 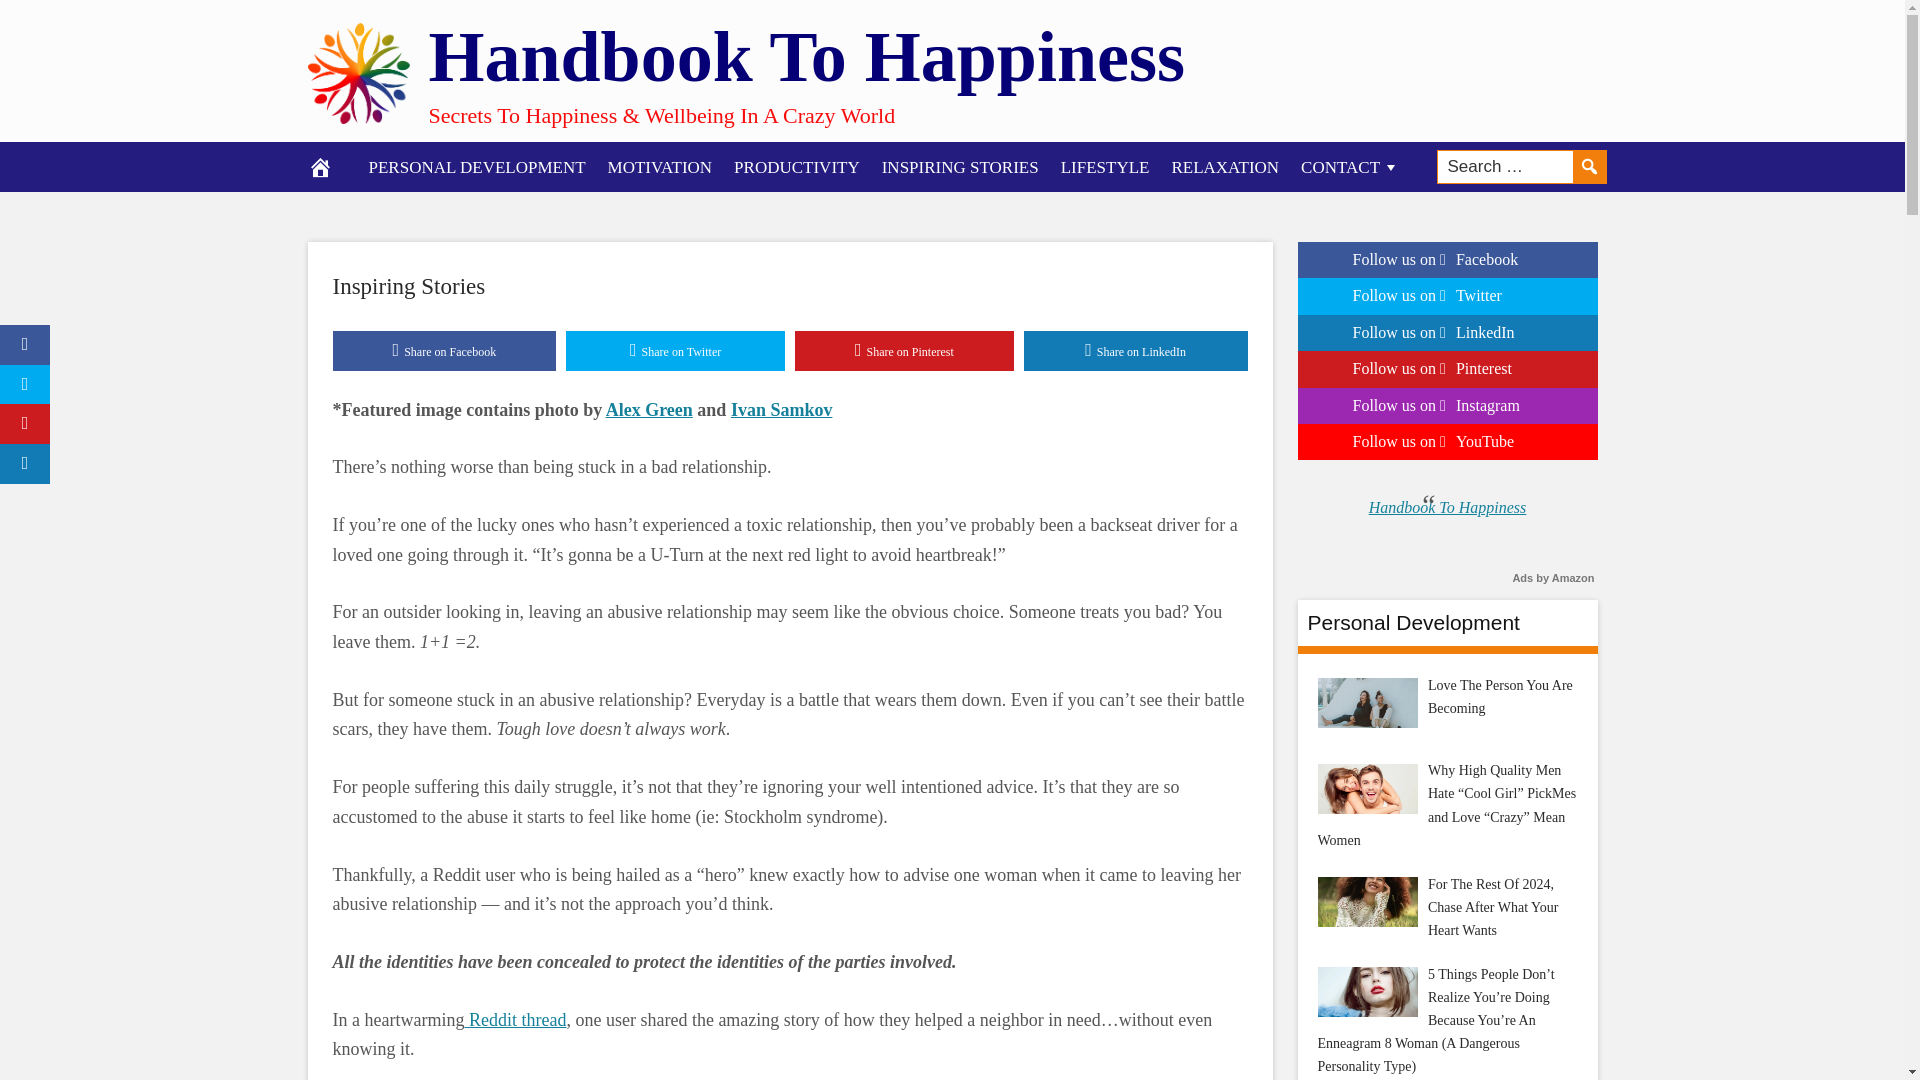 I want to click on INSPIRING STORIES, so click(x=960, y=166).